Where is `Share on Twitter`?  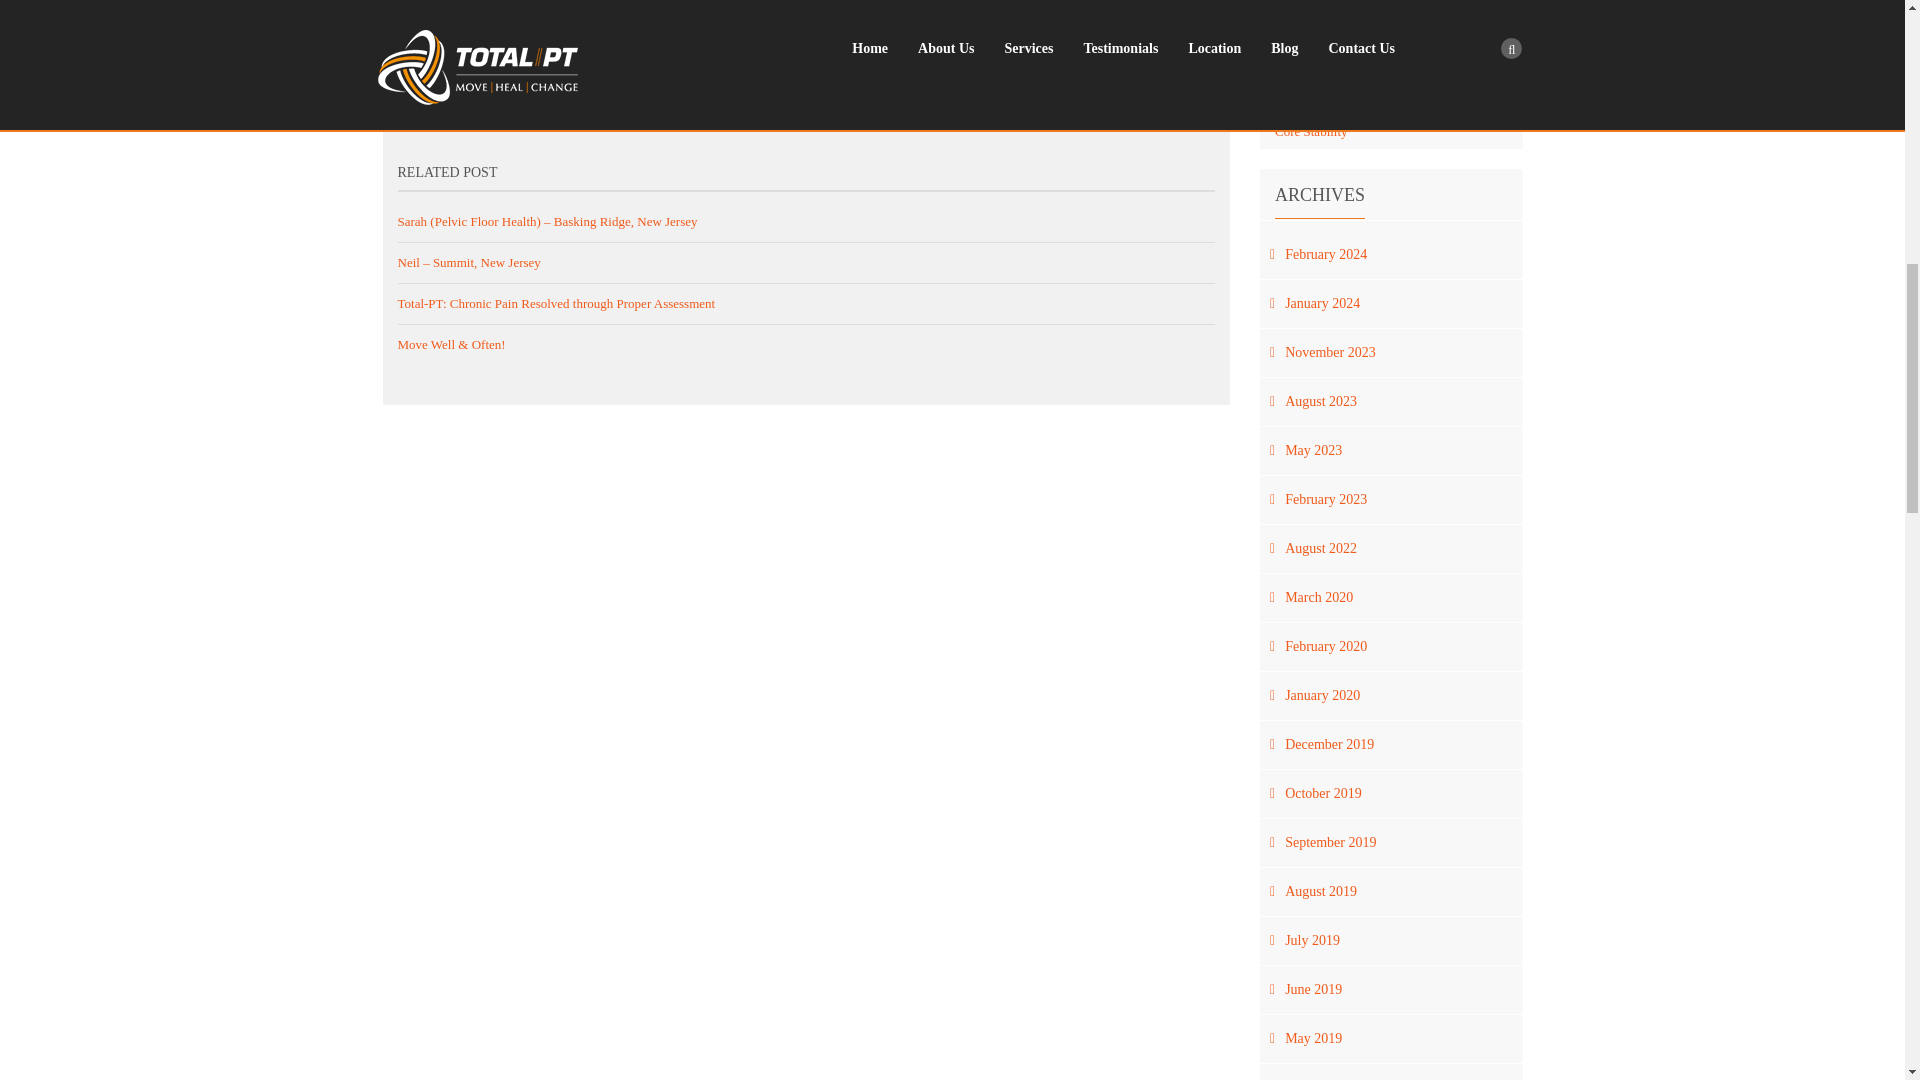 Share on Twitter is located at coordinates (1116, 76).